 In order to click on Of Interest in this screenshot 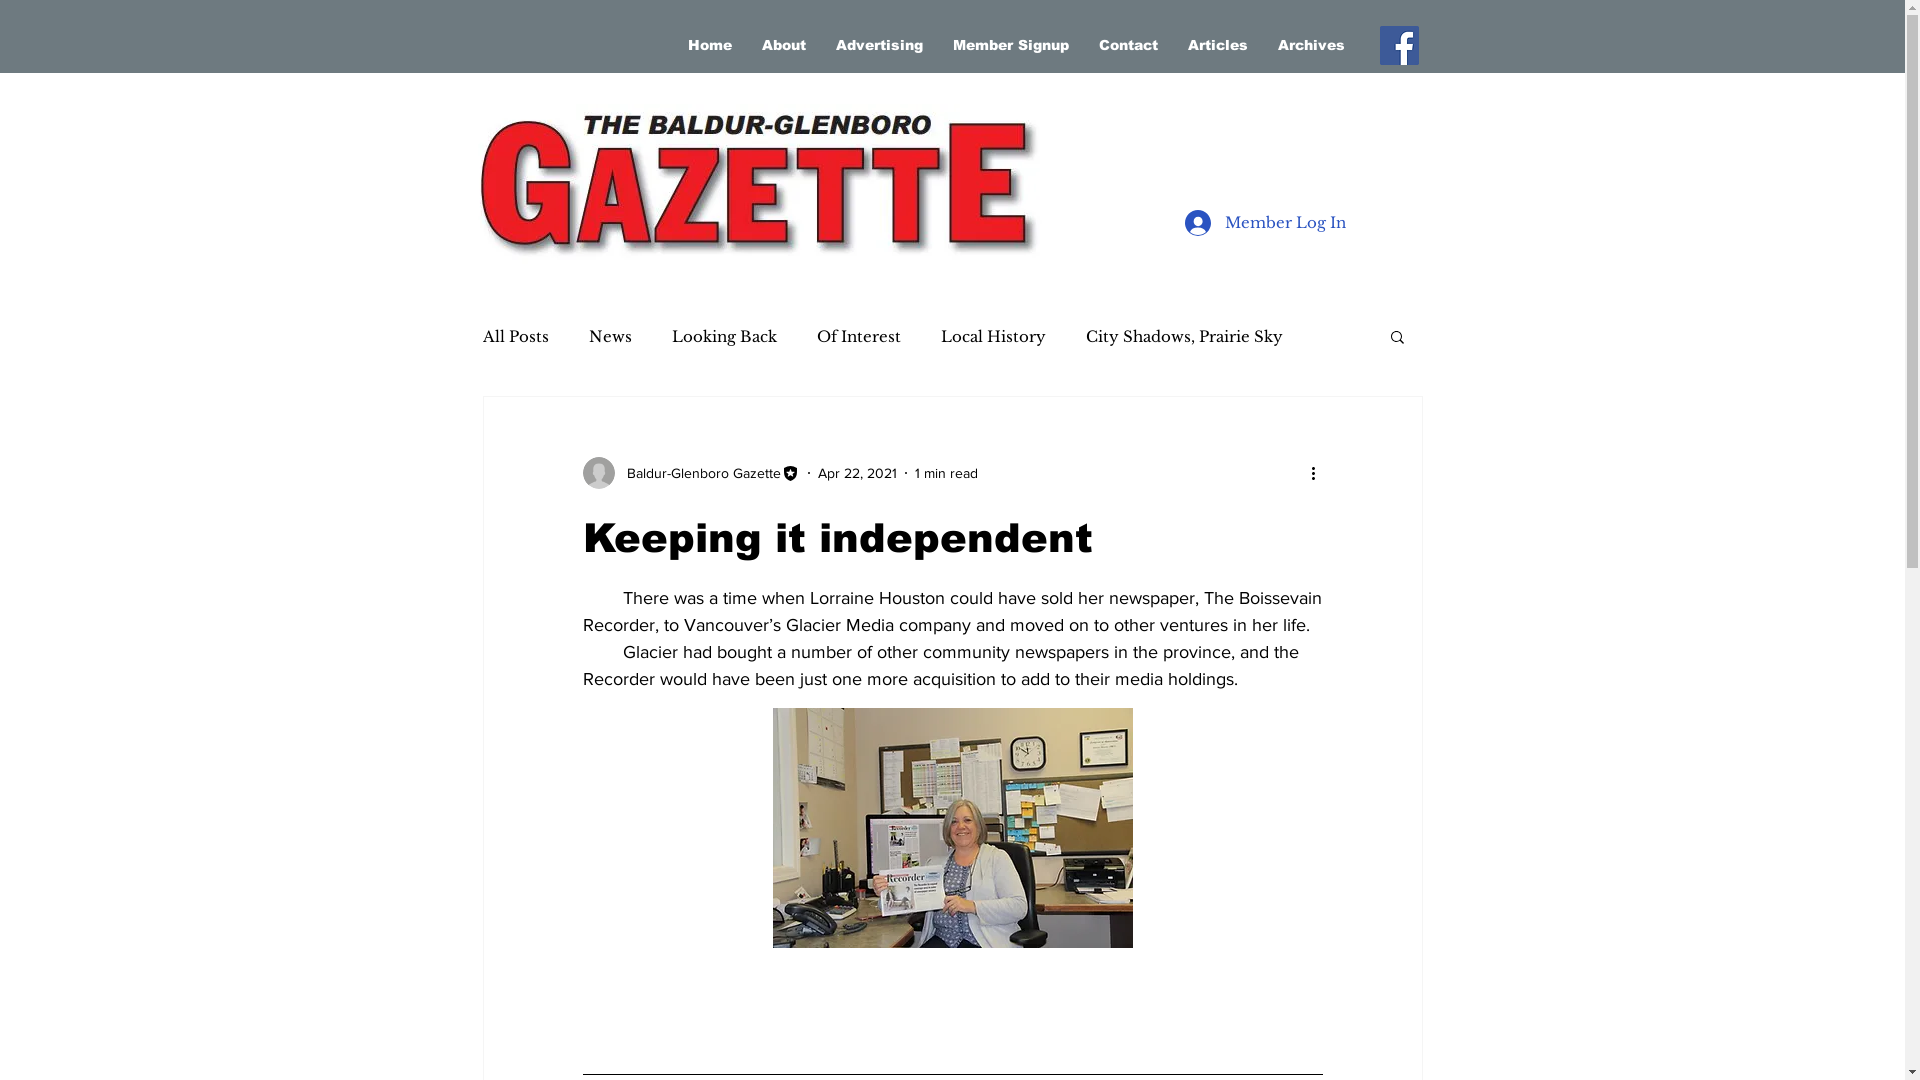, I will do `click(858, 336)`.